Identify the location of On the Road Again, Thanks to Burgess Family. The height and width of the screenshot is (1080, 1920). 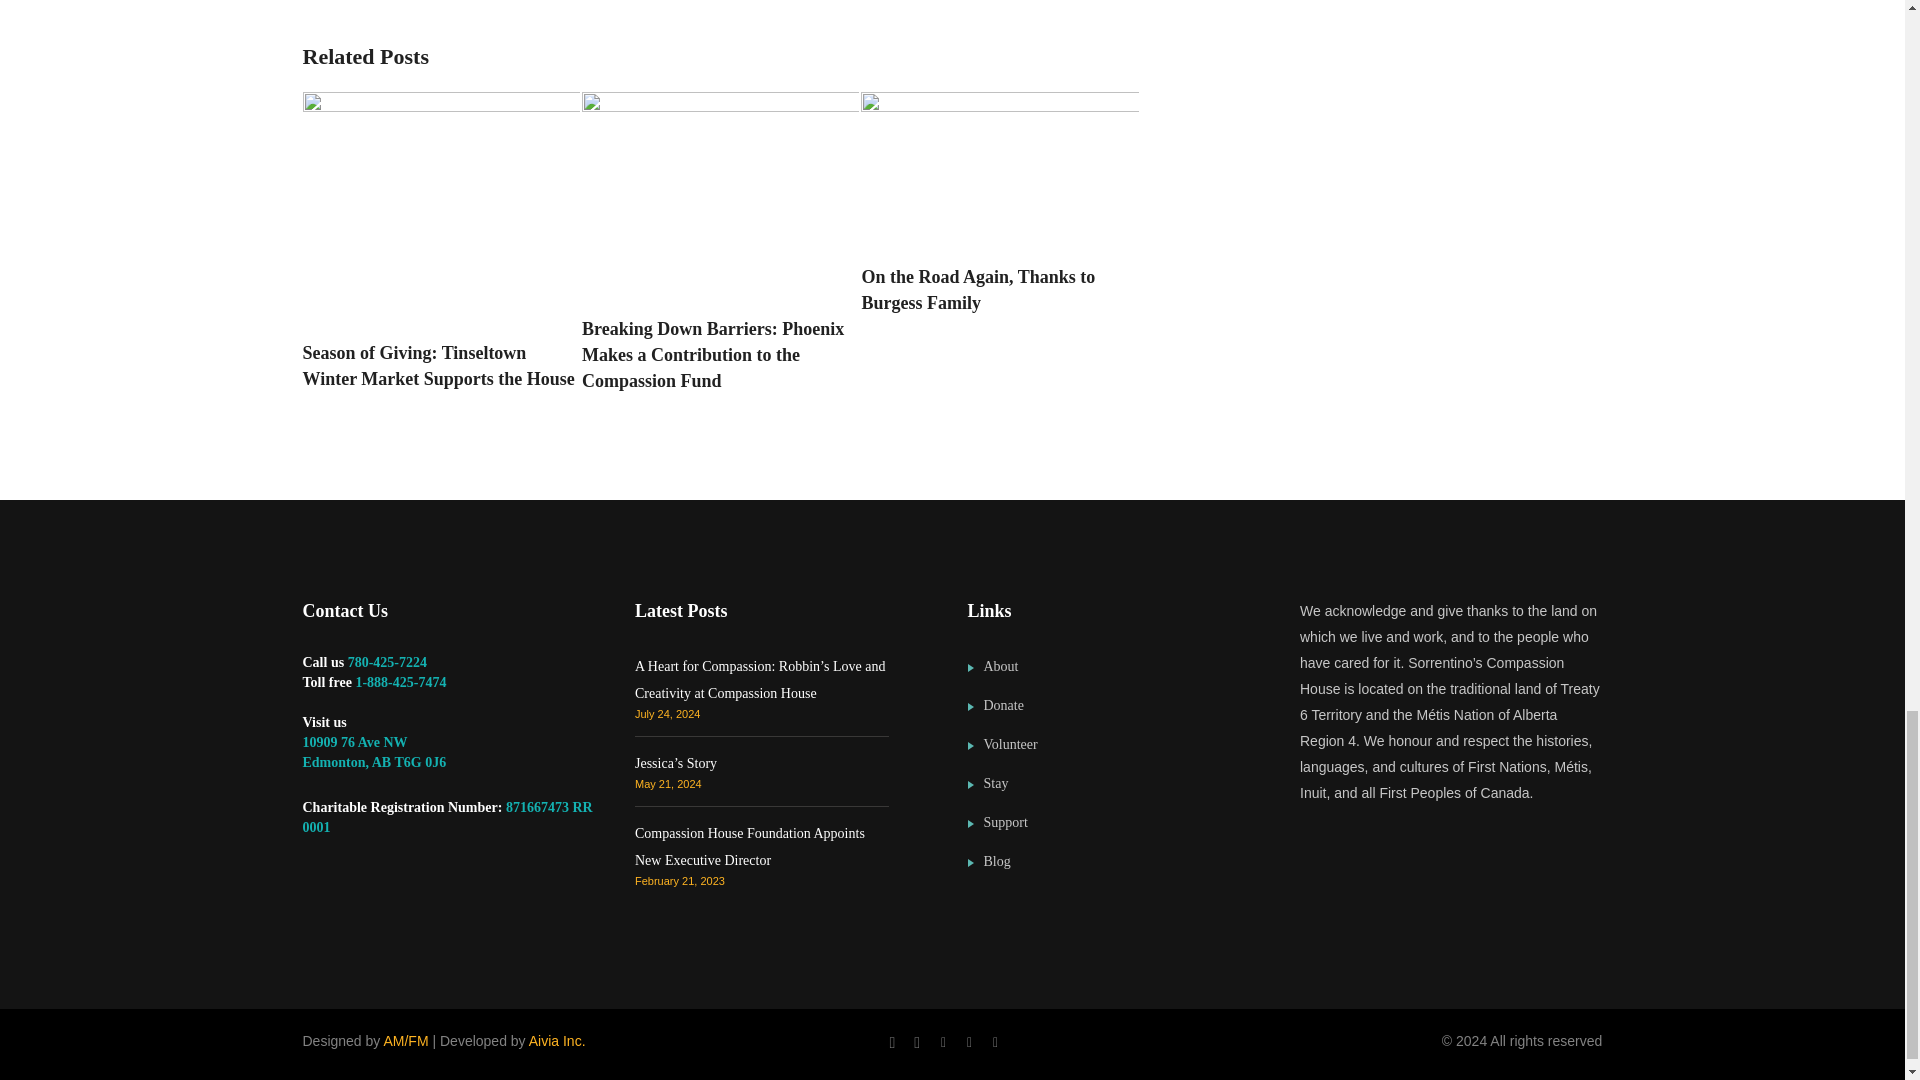
(999, 290).